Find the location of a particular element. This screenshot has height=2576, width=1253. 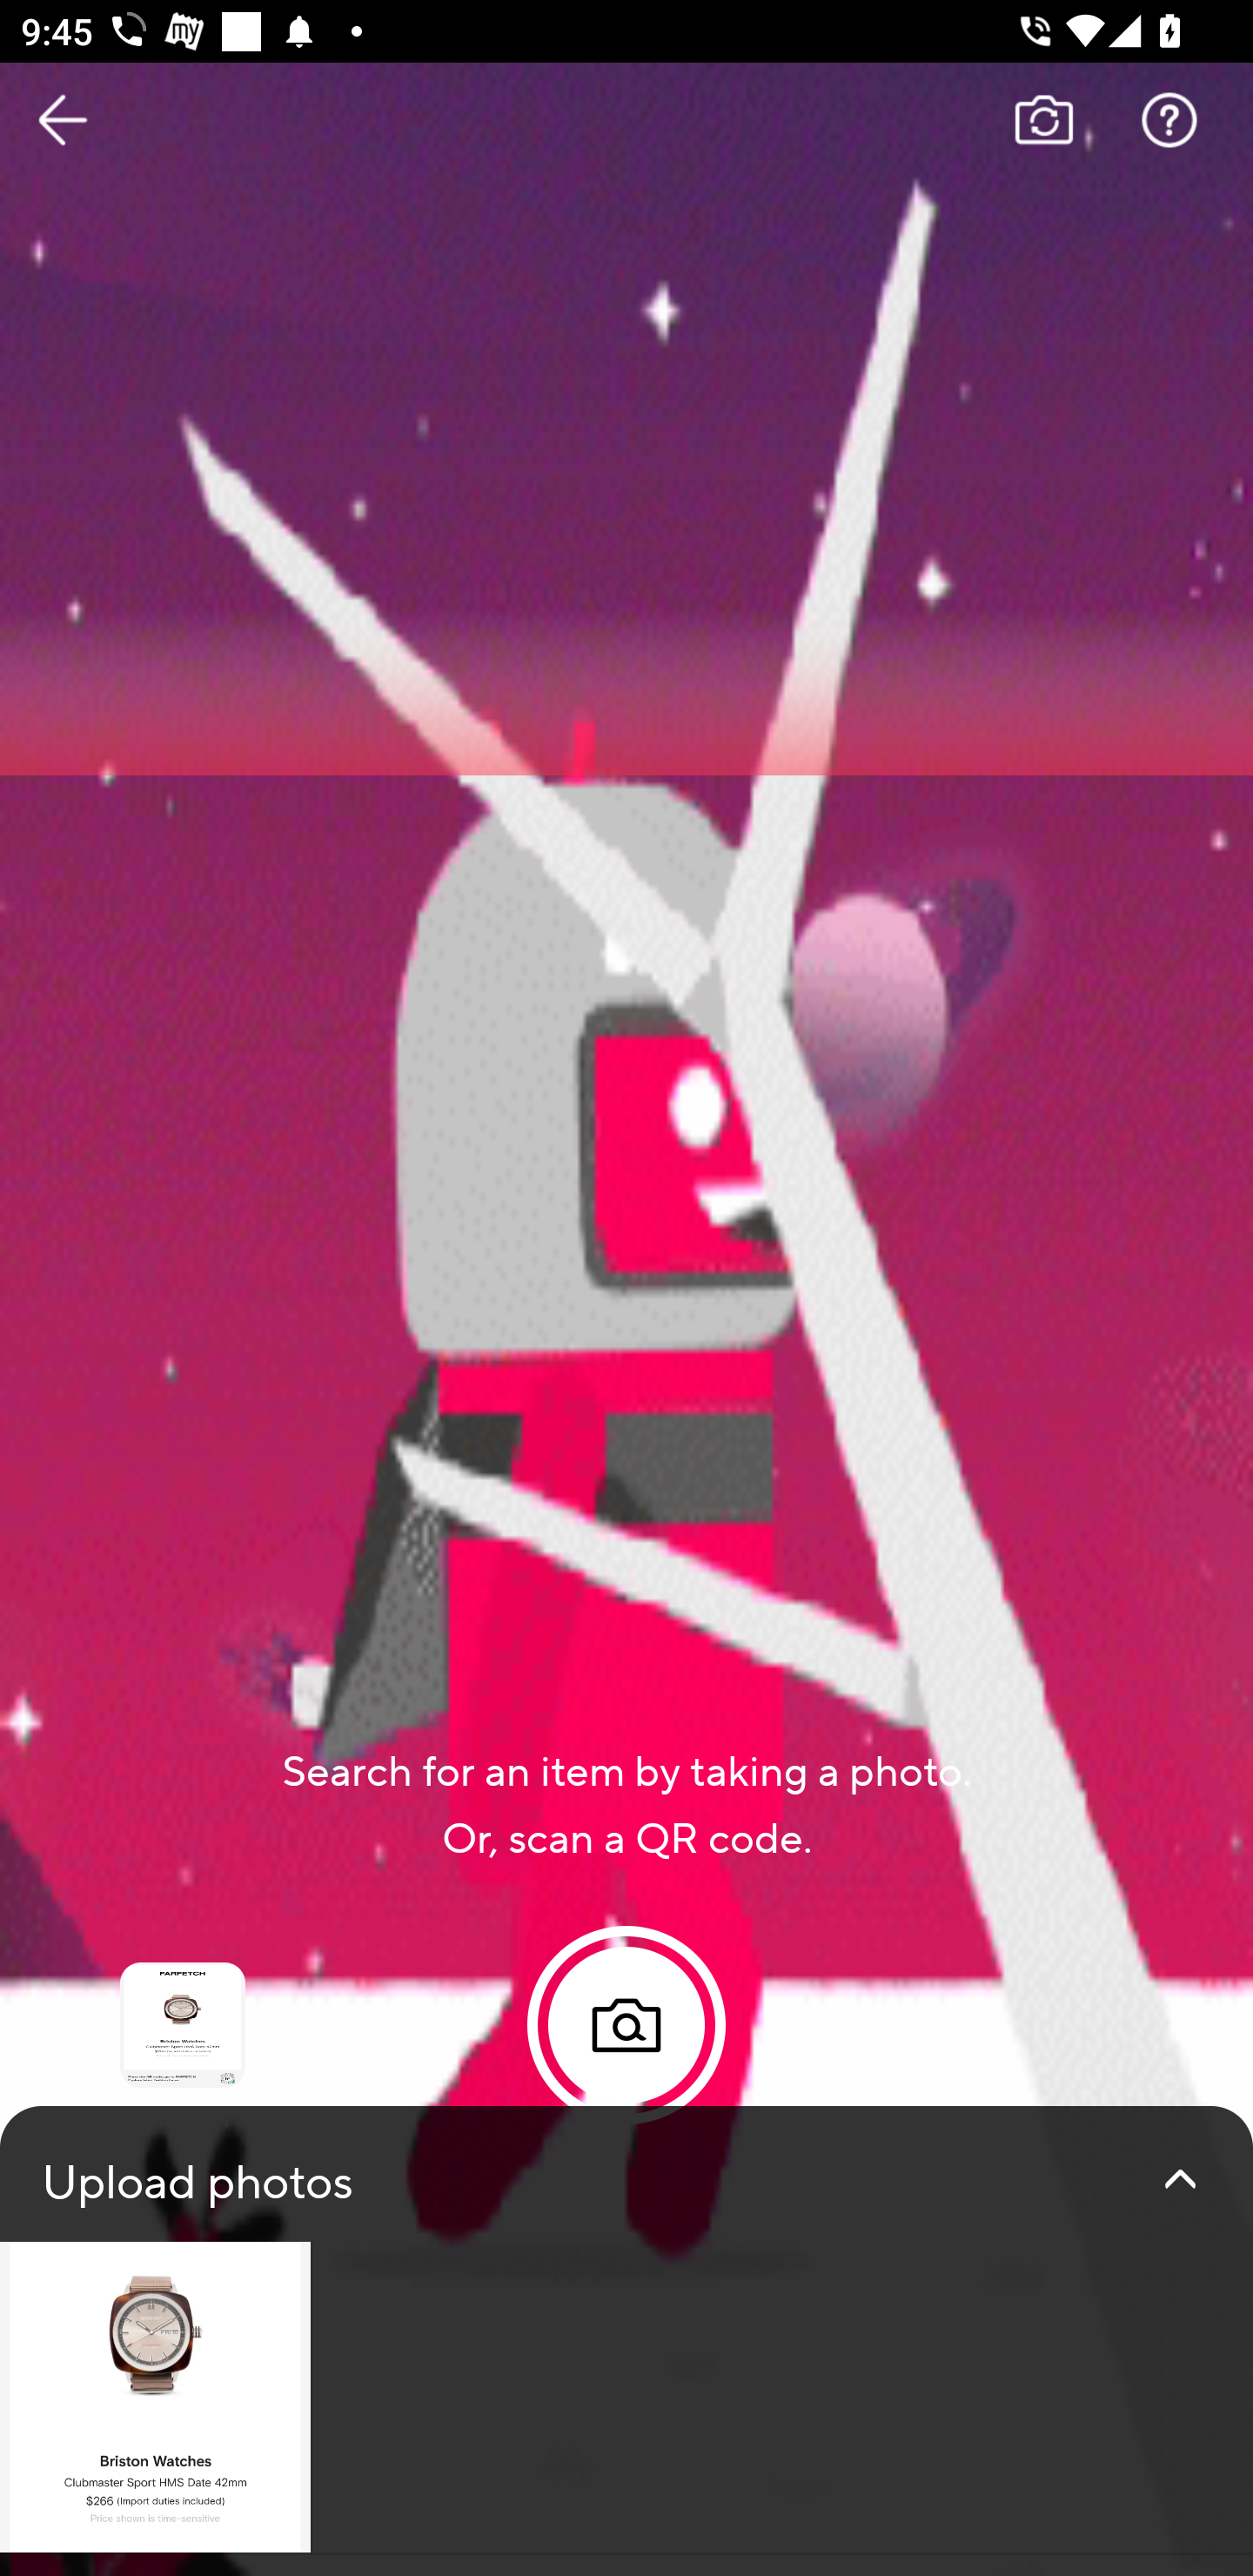

 is located at coordinates (1180, 2179).